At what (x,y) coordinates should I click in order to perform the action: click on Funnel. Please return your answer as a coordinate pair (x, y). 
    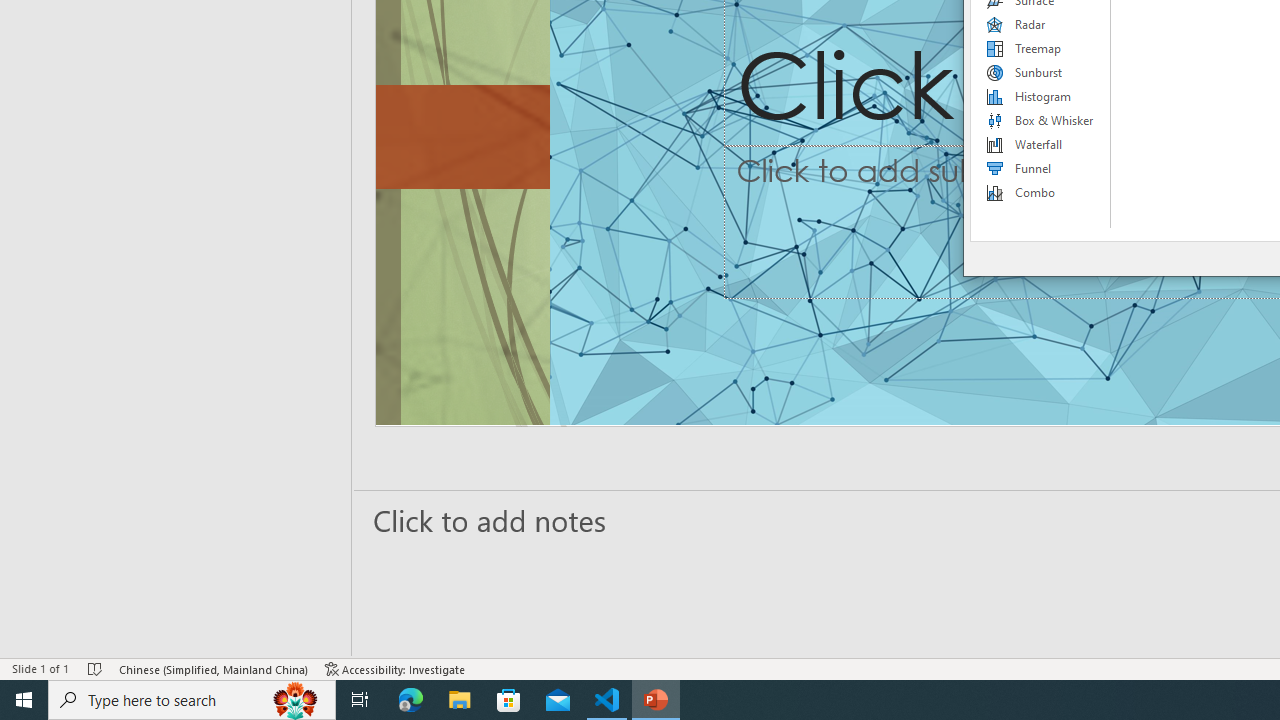
    Looking at the image, I should click on (1041, 168).